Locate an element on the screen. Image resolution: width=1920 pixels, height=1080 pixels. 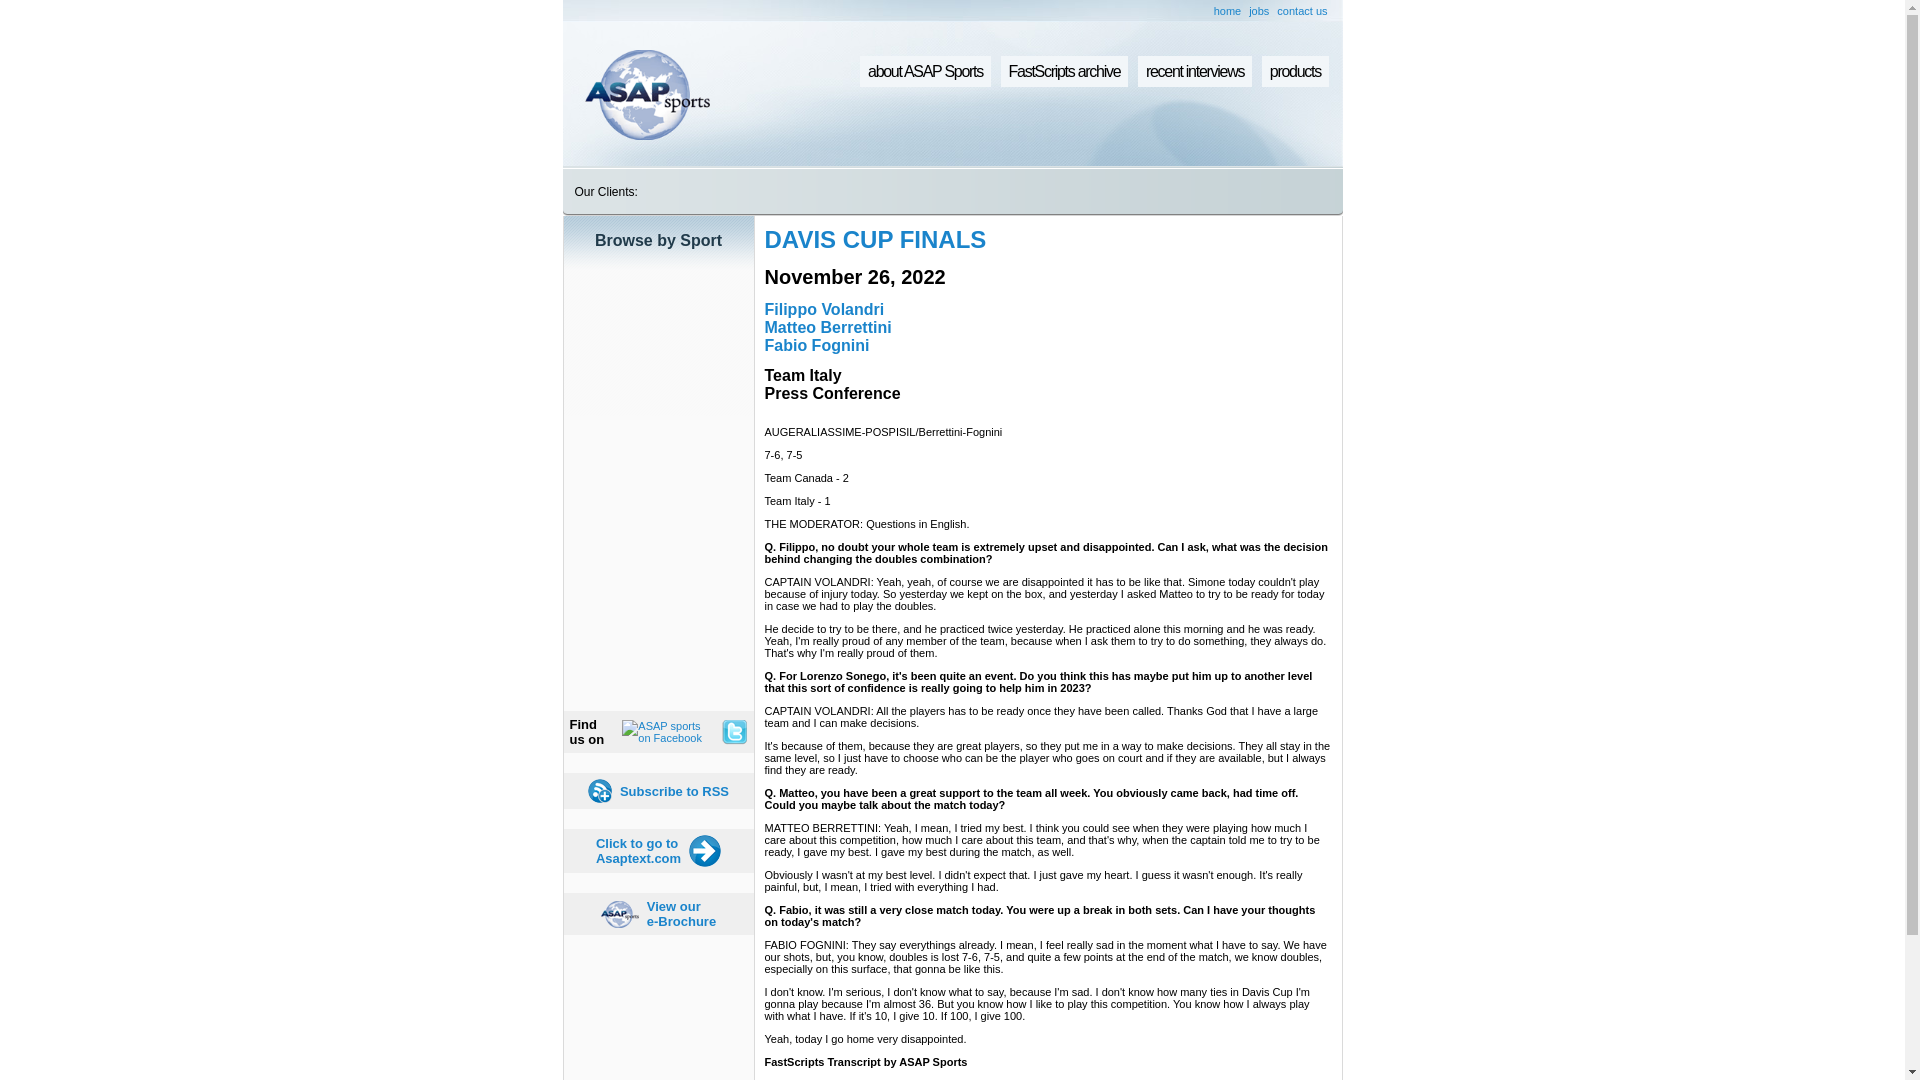
Filippo Volandri is located at coordinates (824, 309).